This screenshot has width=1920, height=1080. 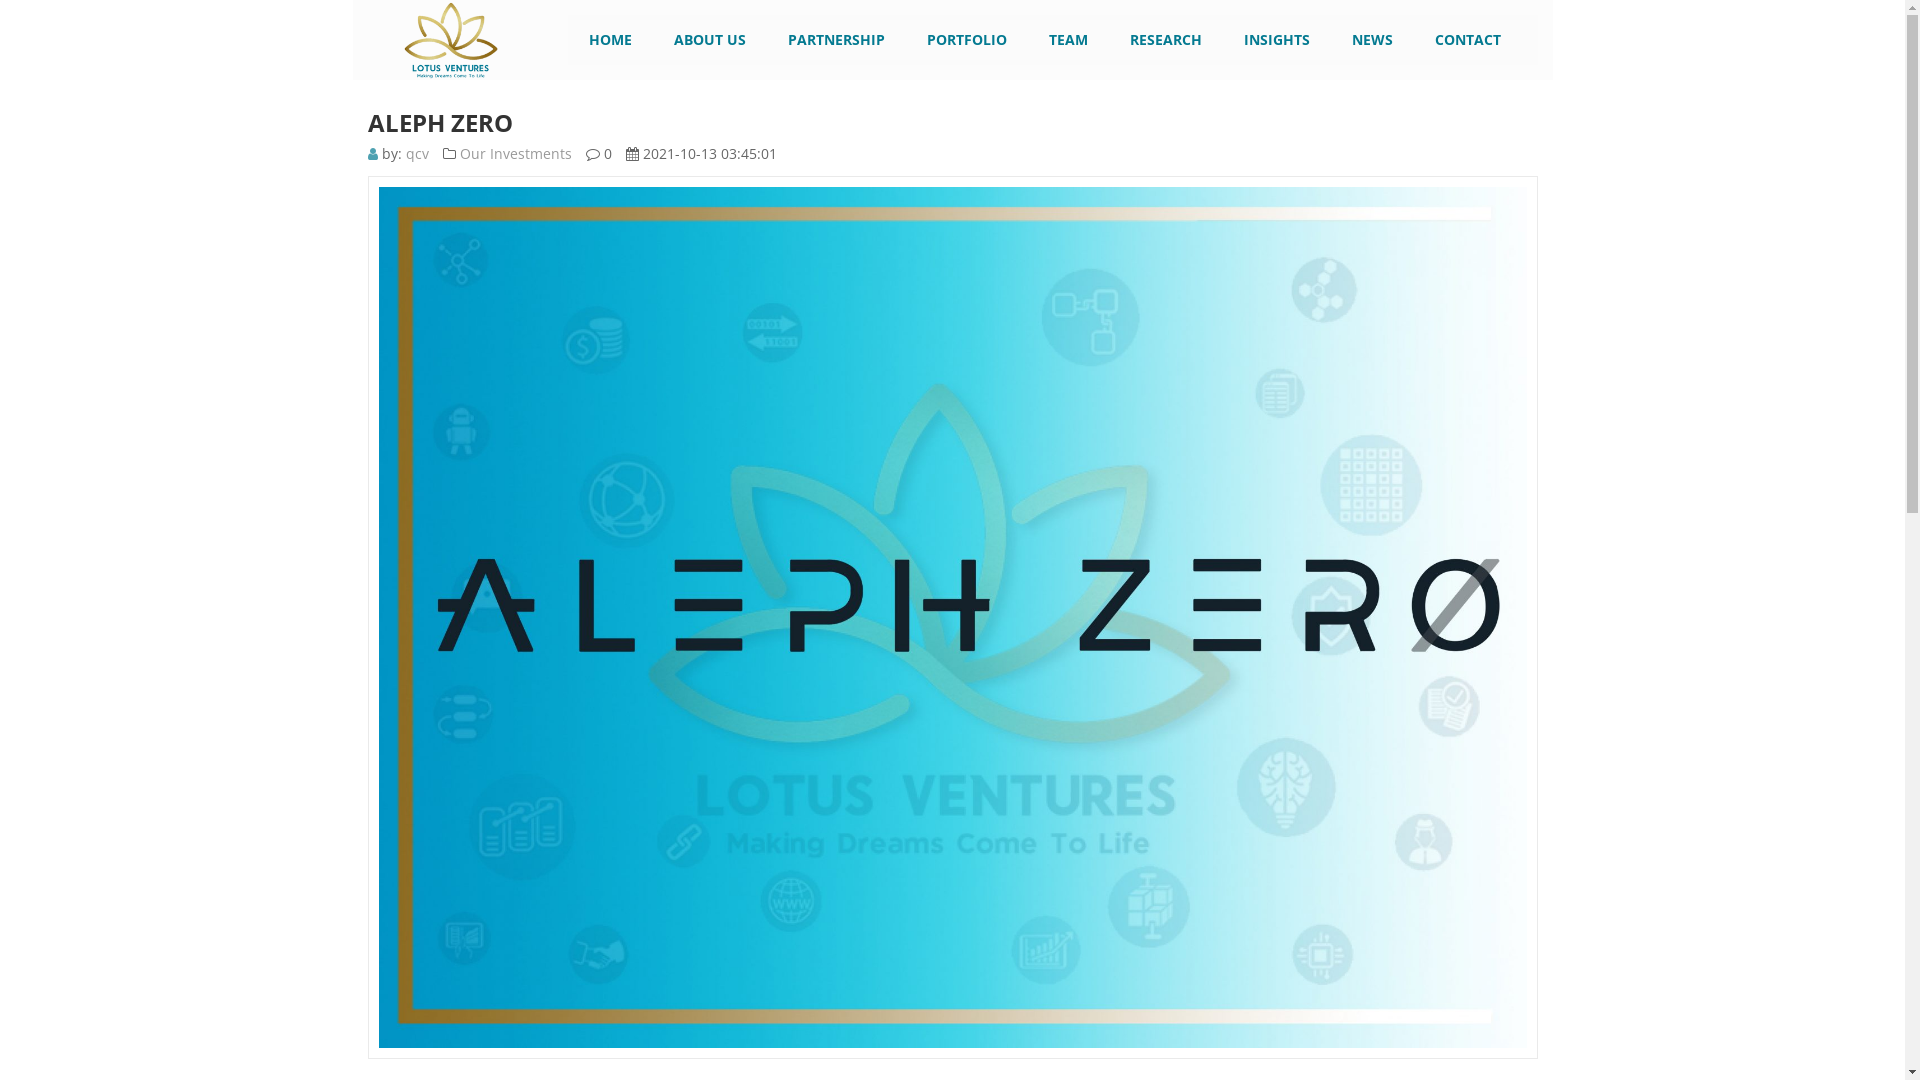 I want to click on Our Investments, so click(x=516, y=154).